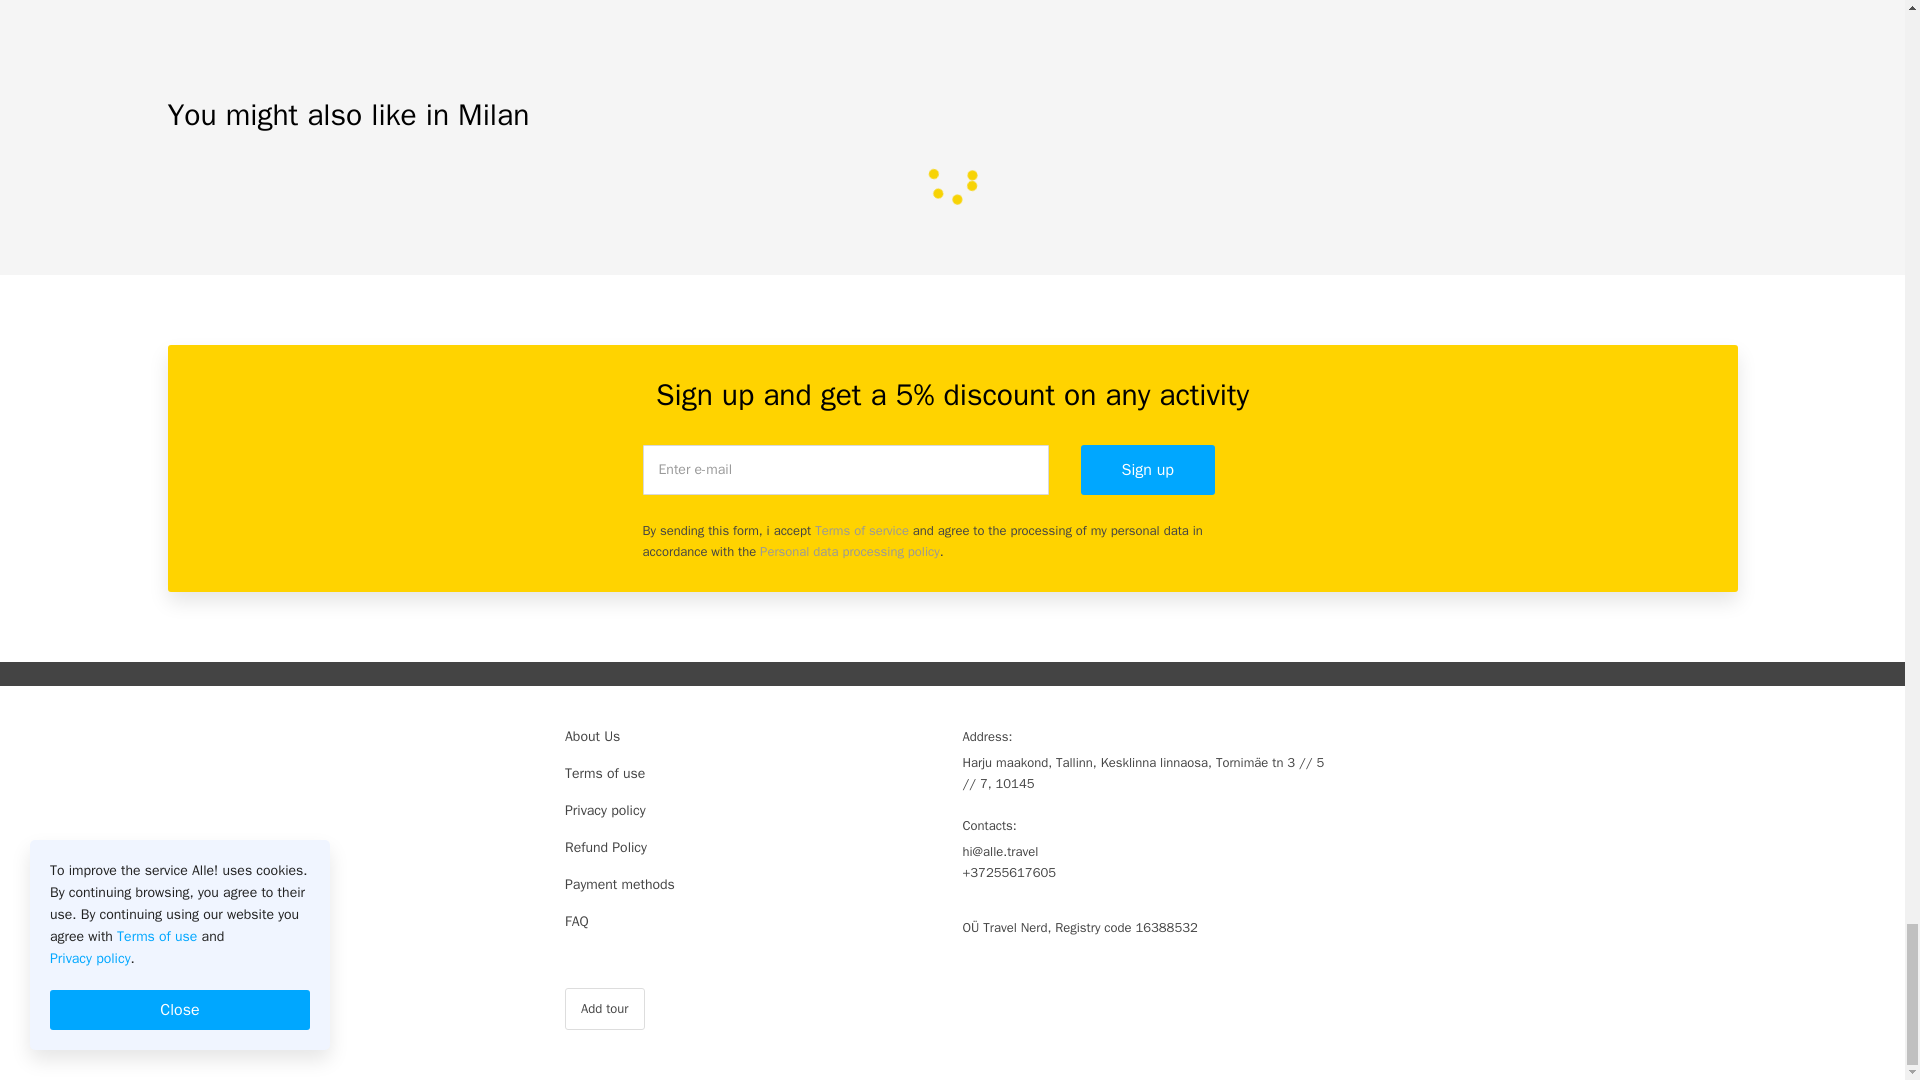 The width and height of the screenshot is (1920, 1080). What do you see at coordinates (1146, 469) in the screenshot?
I see `Sign up` at bounding box center [1146, 469].